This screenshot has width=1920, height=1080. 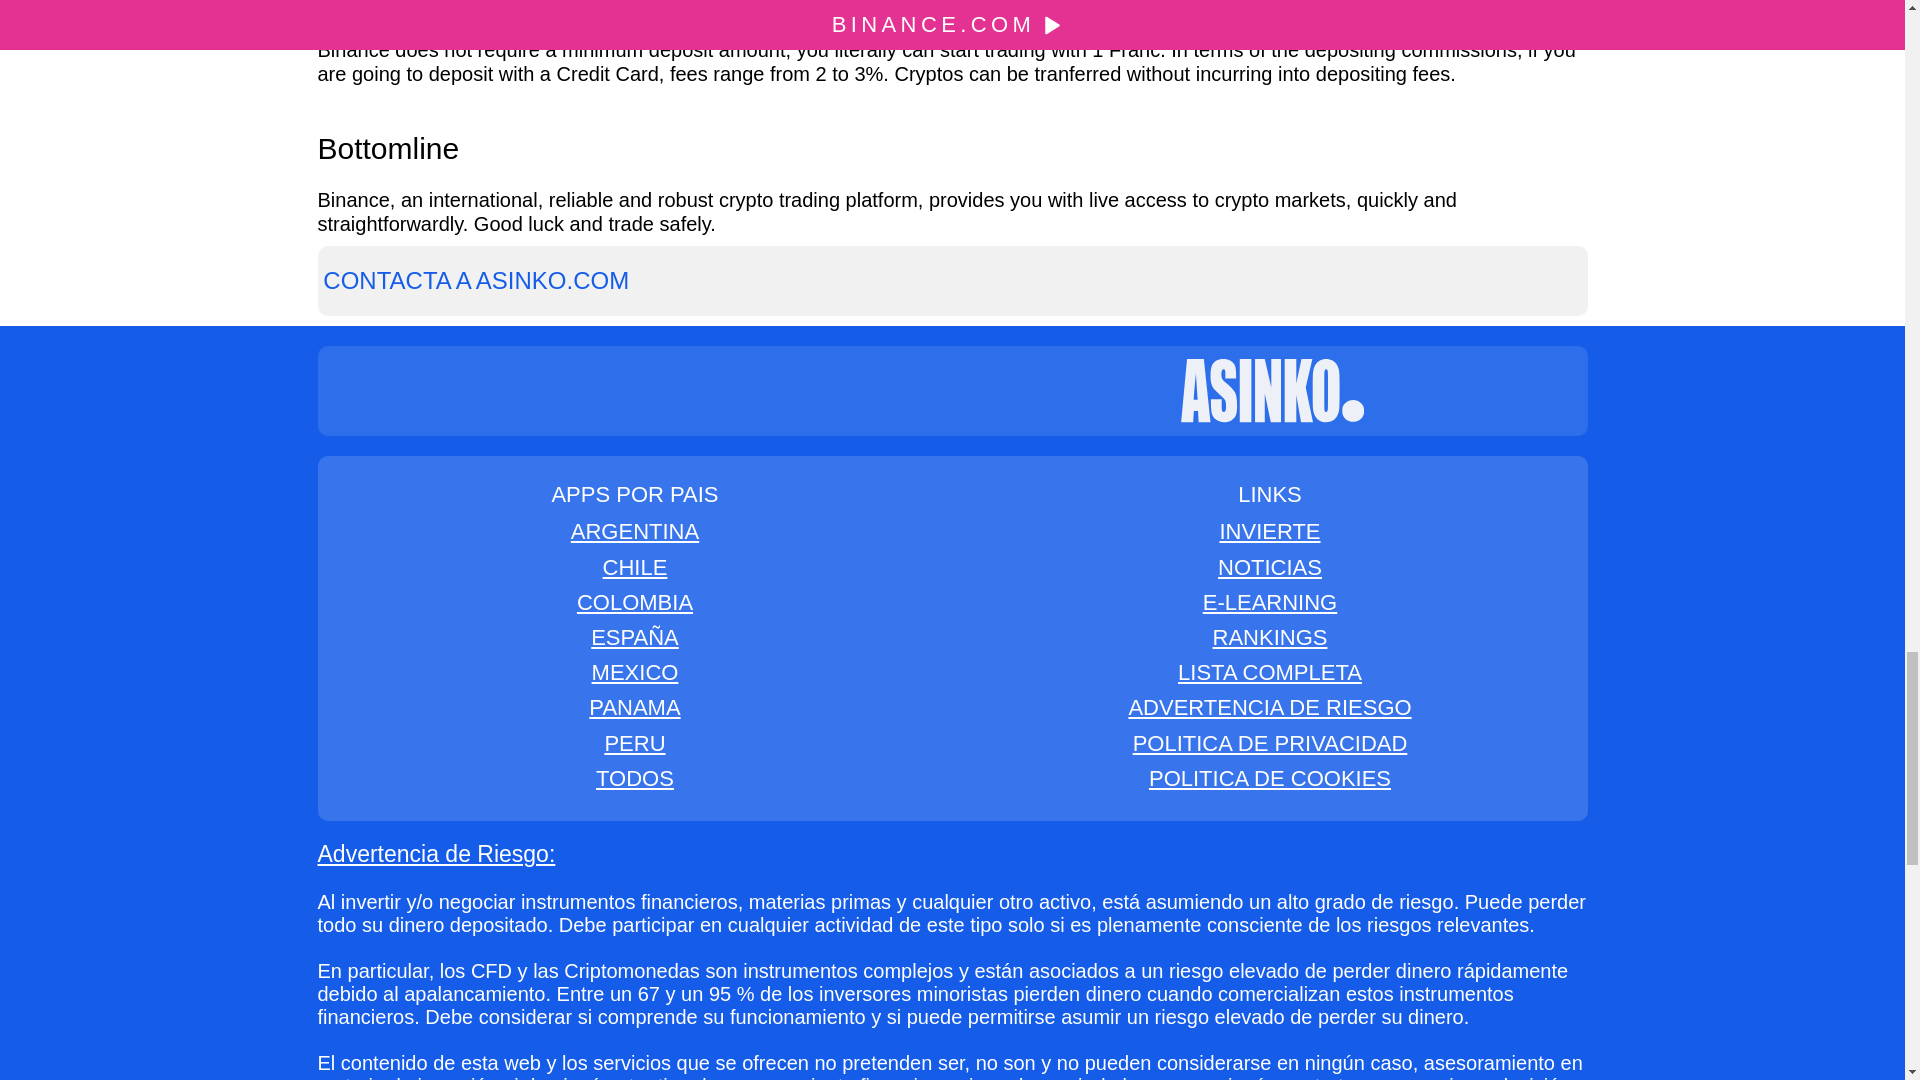 I want to click on NOTICIAS, so click(x=1270, y=567).